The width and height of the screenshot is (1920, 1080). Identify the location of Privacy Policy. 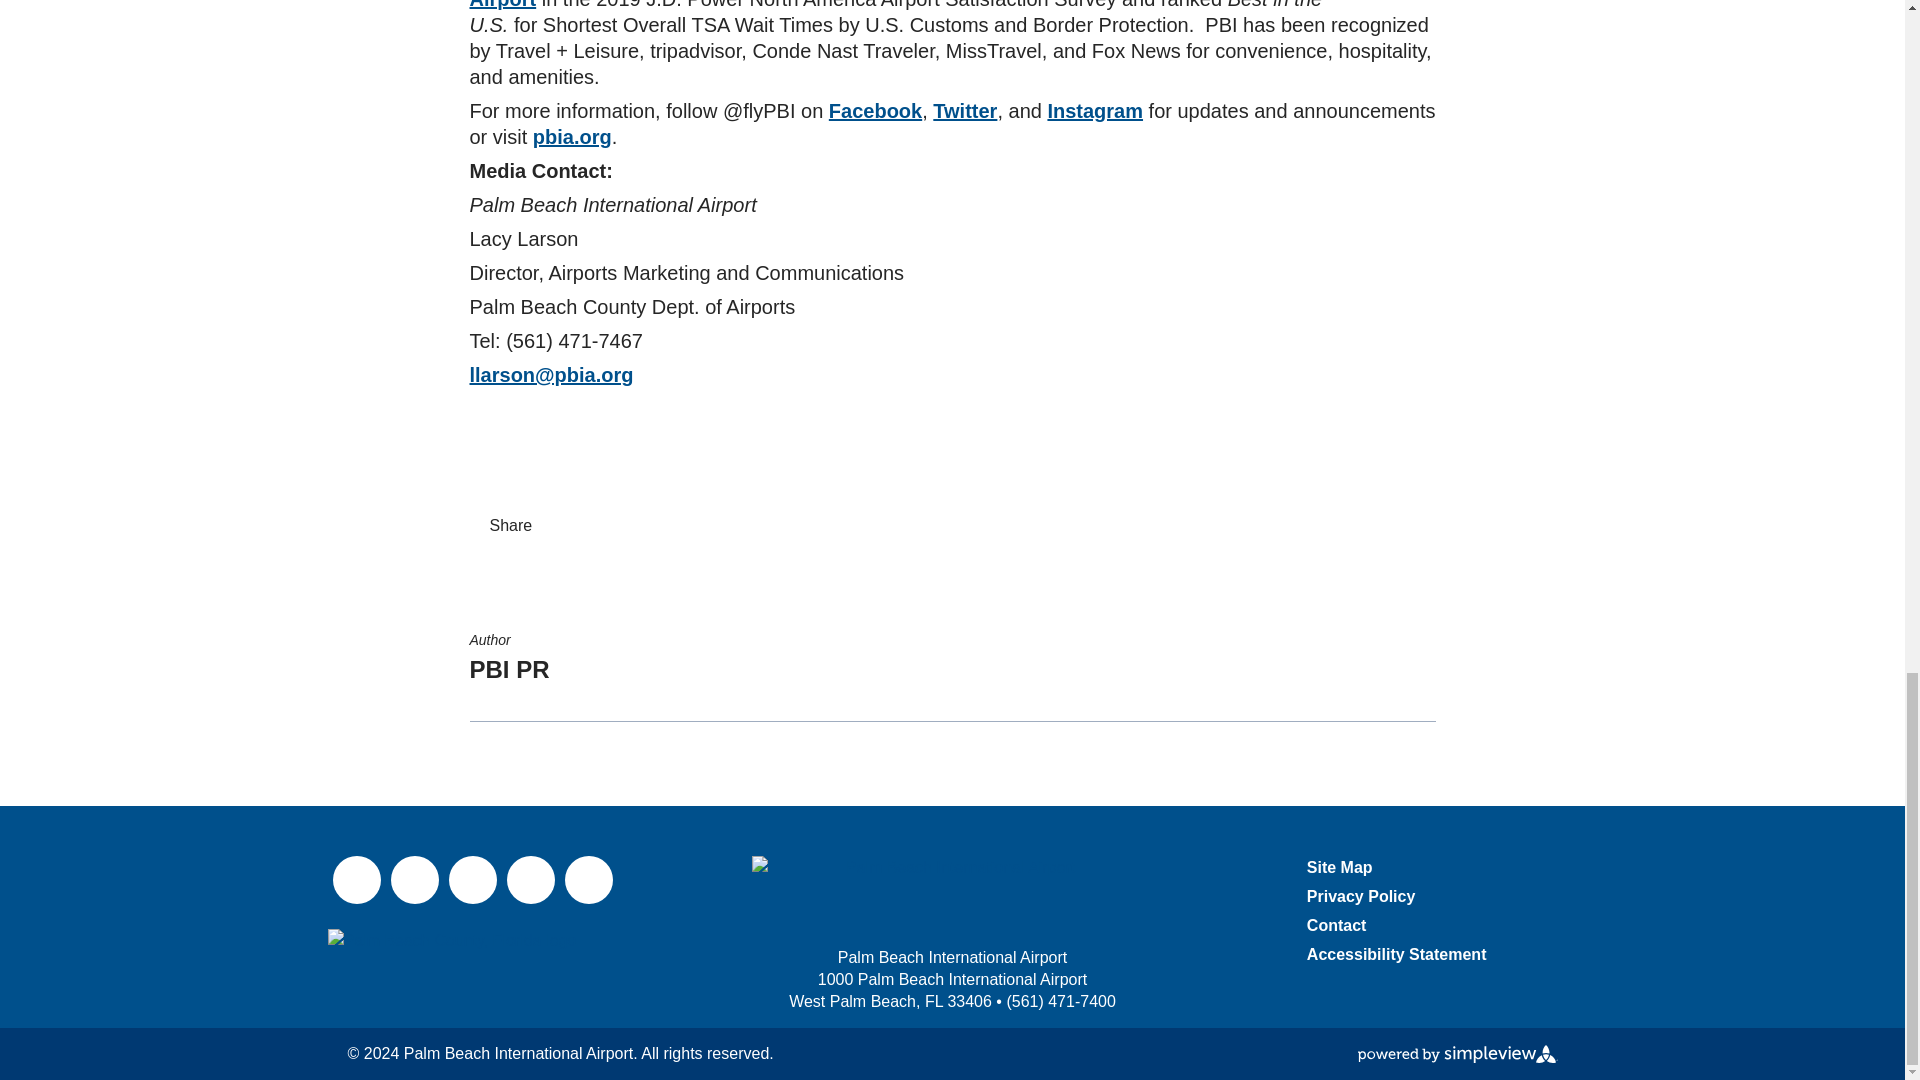
(1362, 896).